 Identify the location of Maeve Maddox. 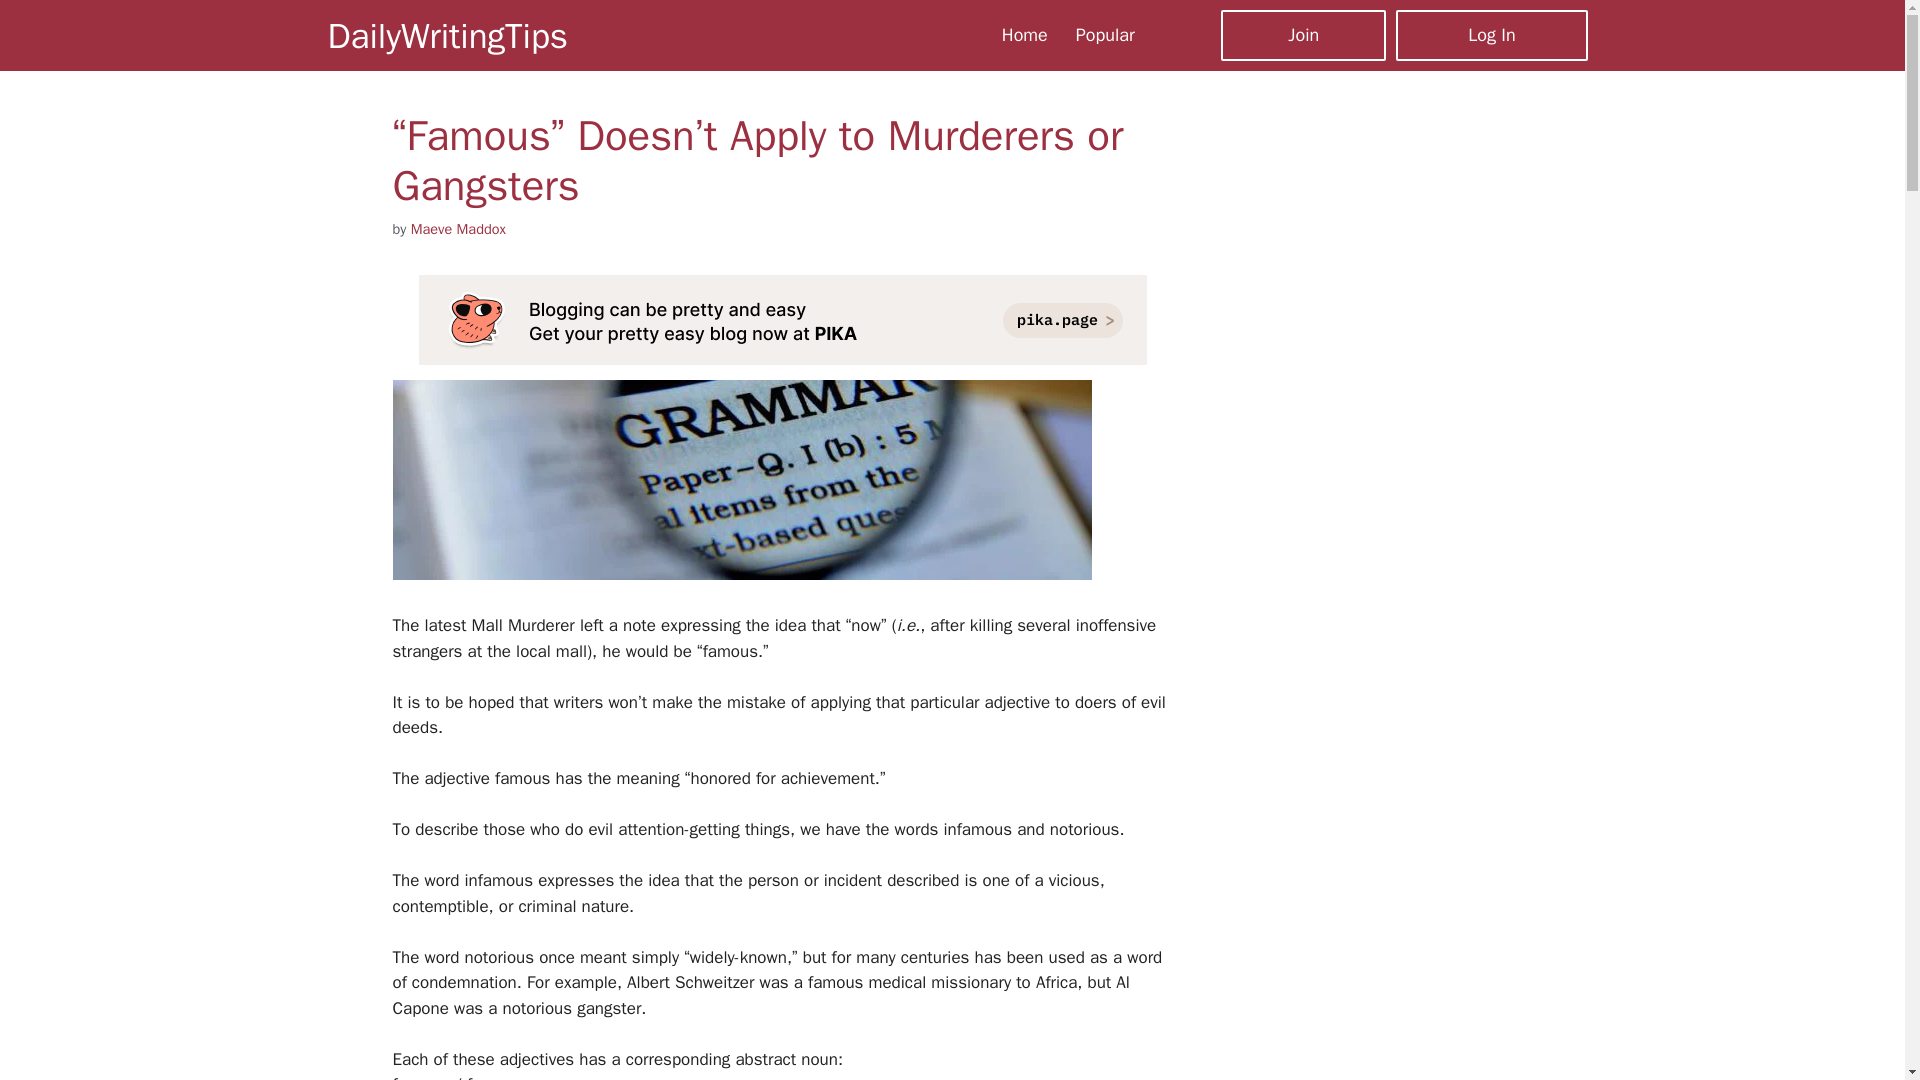
(458, 228).